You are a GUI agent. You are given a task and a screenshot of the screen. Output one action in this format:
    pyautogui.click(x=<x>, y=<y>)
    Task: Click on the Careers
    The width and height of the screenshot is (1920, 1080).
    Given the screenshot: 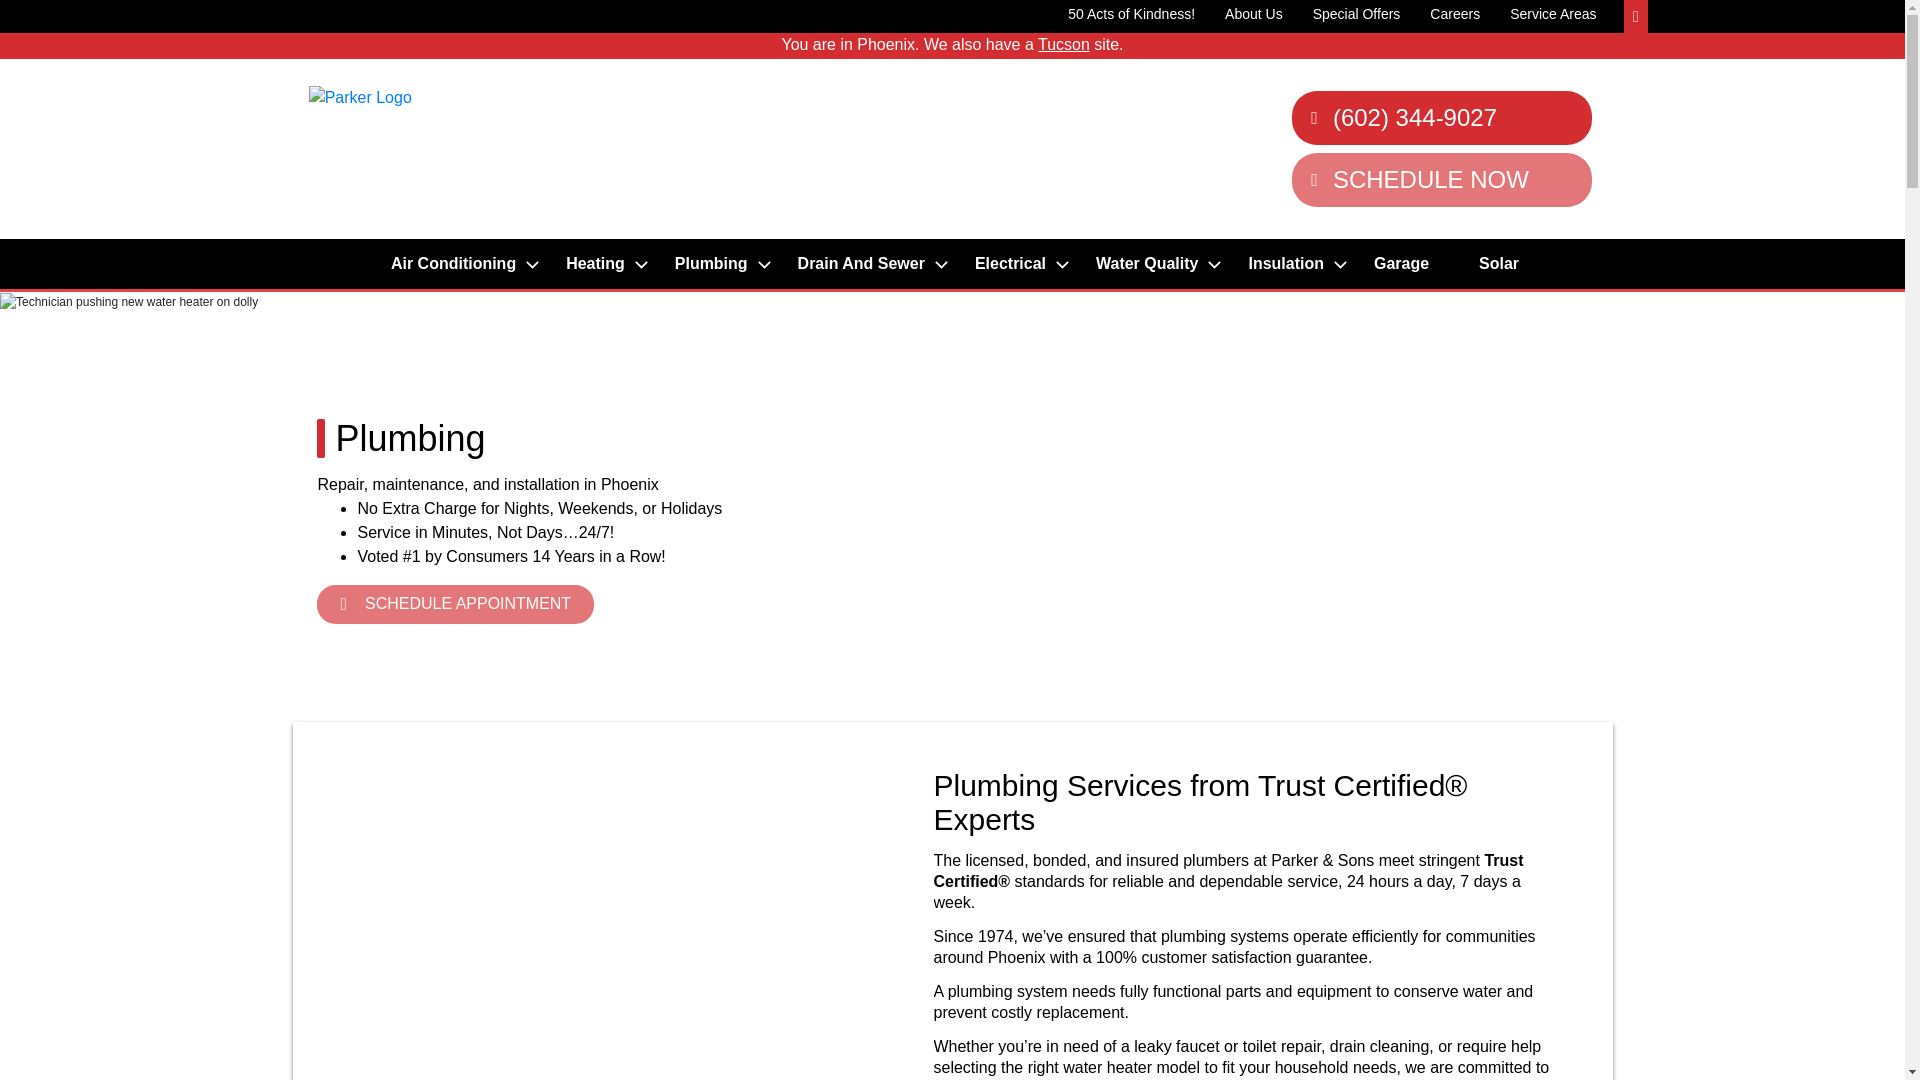 What is the action you would take?
    pyautogui.click(x=1455, y=14)
    